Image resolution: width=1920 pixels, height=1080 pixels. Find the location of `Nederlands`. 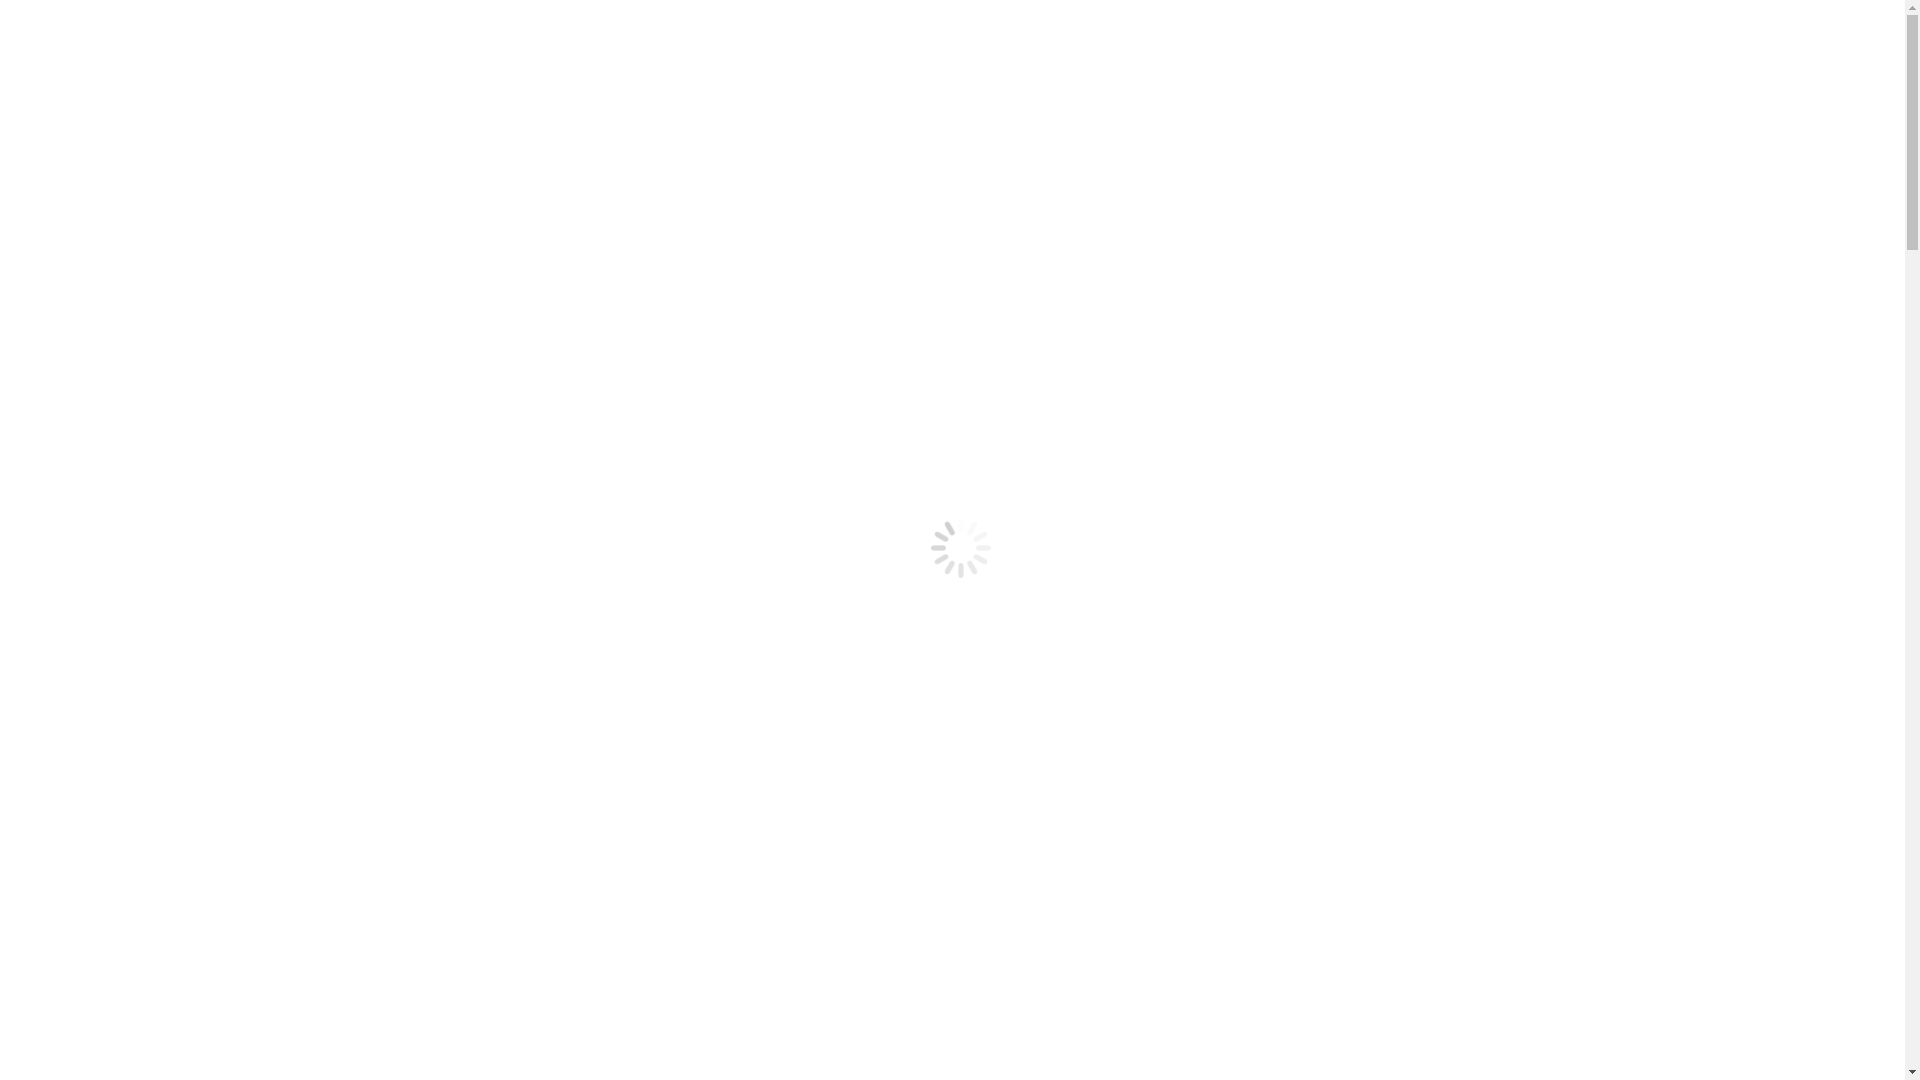

Nederlands is located at coordinates (94, 50).